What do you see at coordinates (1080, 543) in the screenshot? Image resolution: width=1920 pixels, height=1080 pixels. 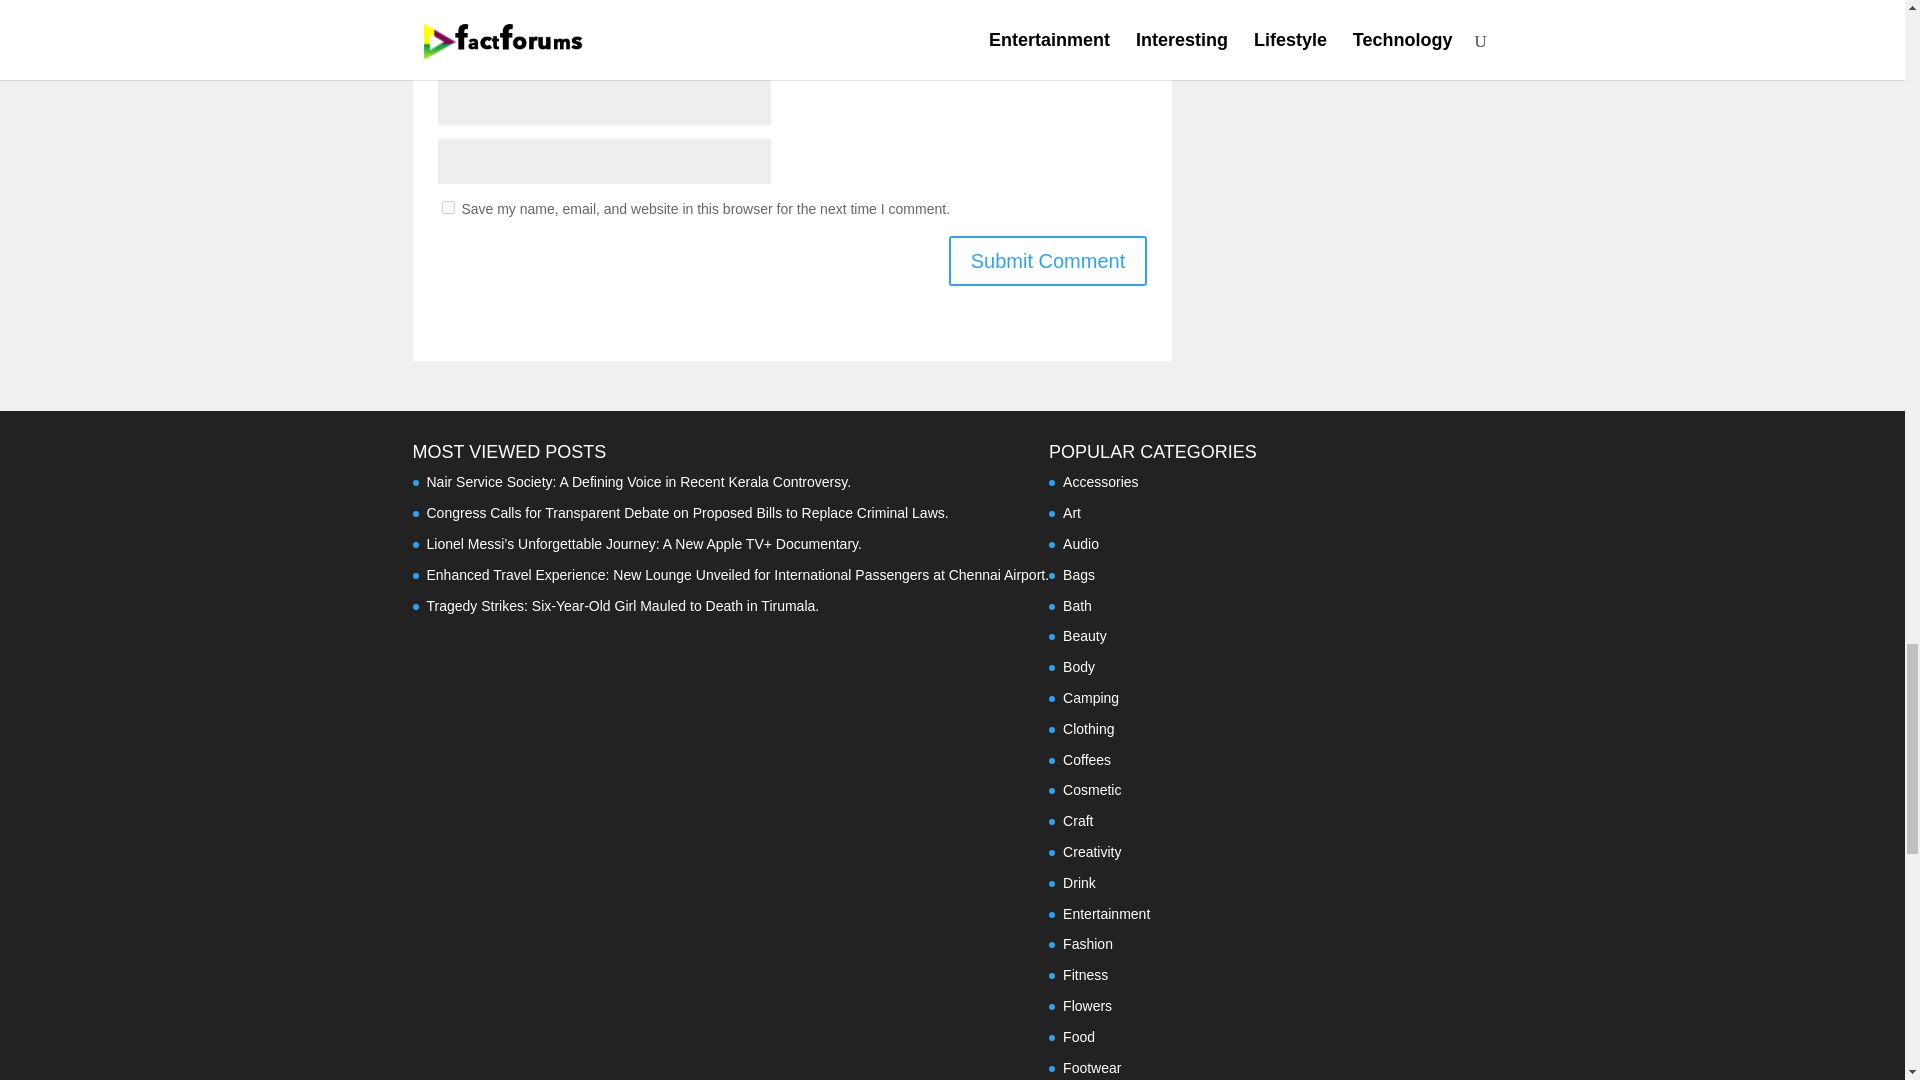 I see `Audio` at bounding box center [1080, 543].